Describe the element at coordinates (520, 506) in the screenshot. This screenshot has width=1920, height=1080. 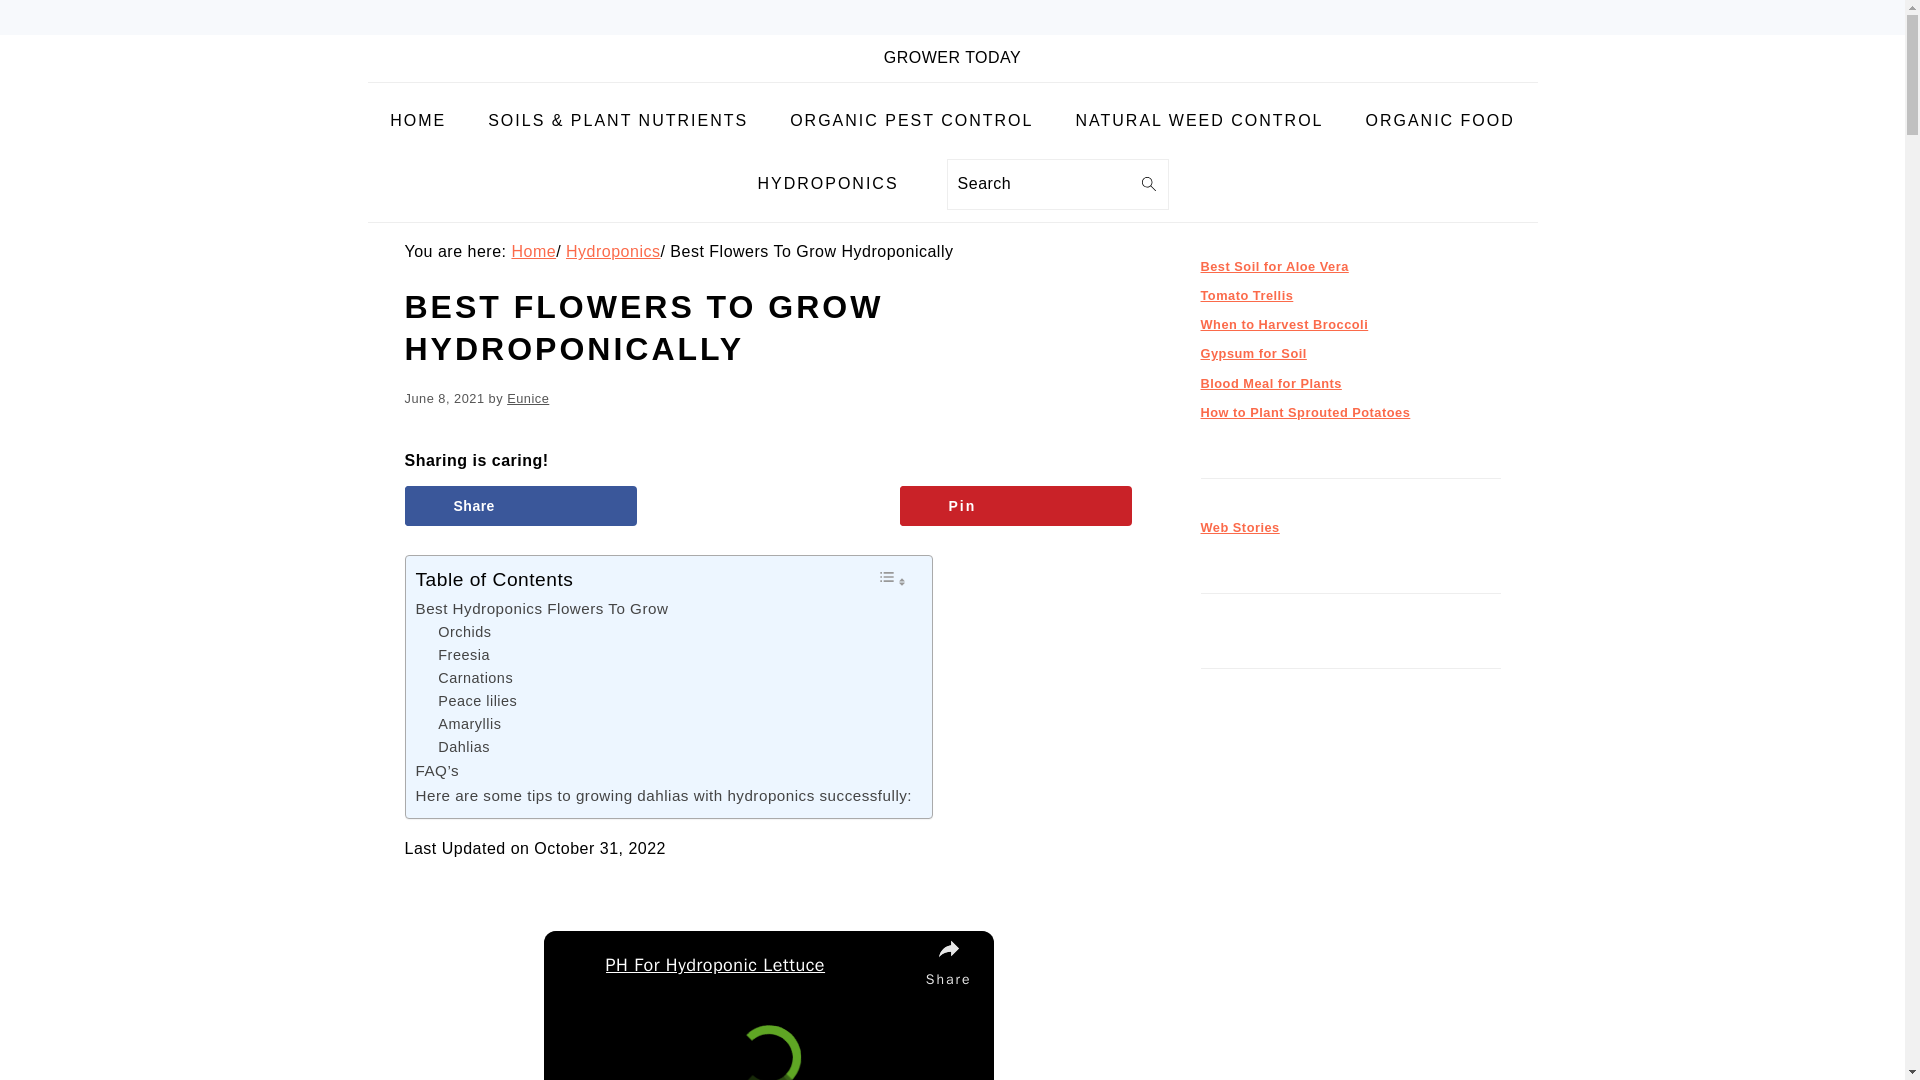
I see `Share` at that location.